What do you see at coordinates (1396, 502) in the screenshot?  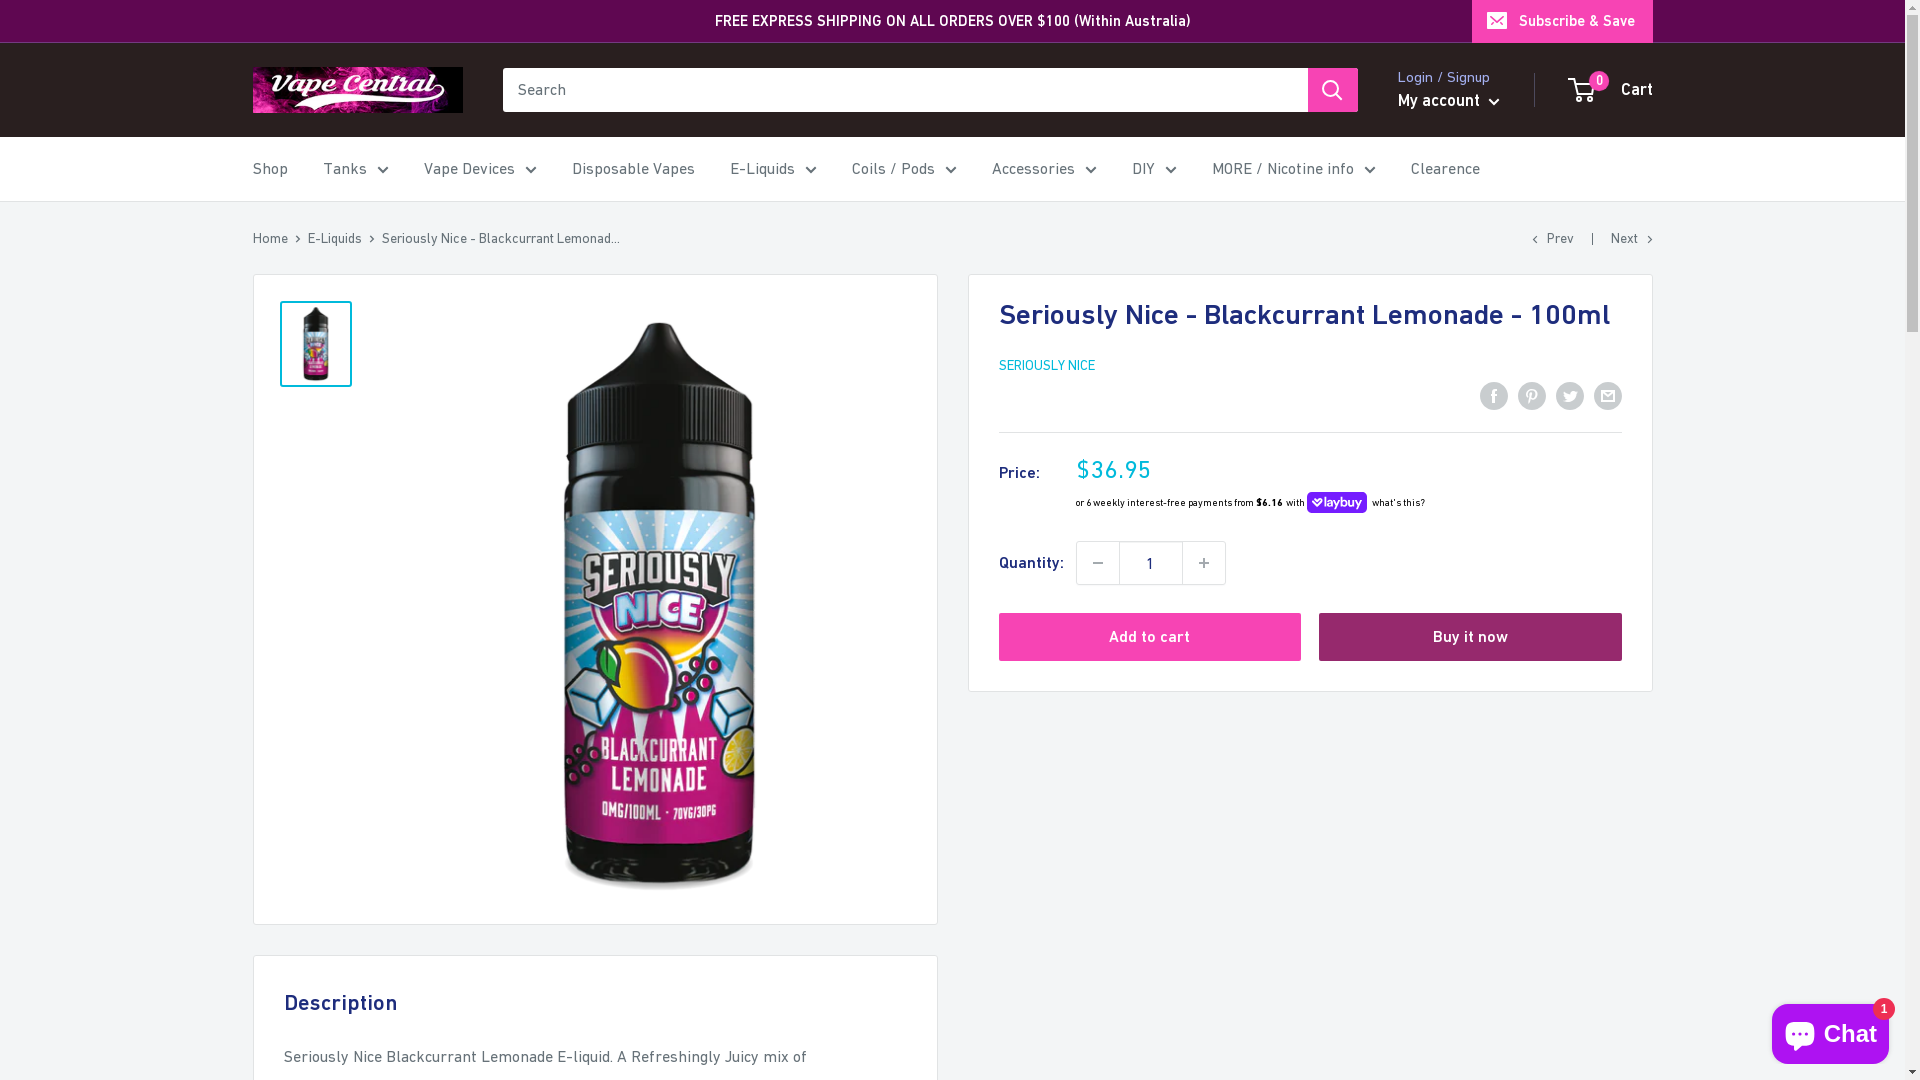 I see `what's this?` at bounding box center [1396, 502].